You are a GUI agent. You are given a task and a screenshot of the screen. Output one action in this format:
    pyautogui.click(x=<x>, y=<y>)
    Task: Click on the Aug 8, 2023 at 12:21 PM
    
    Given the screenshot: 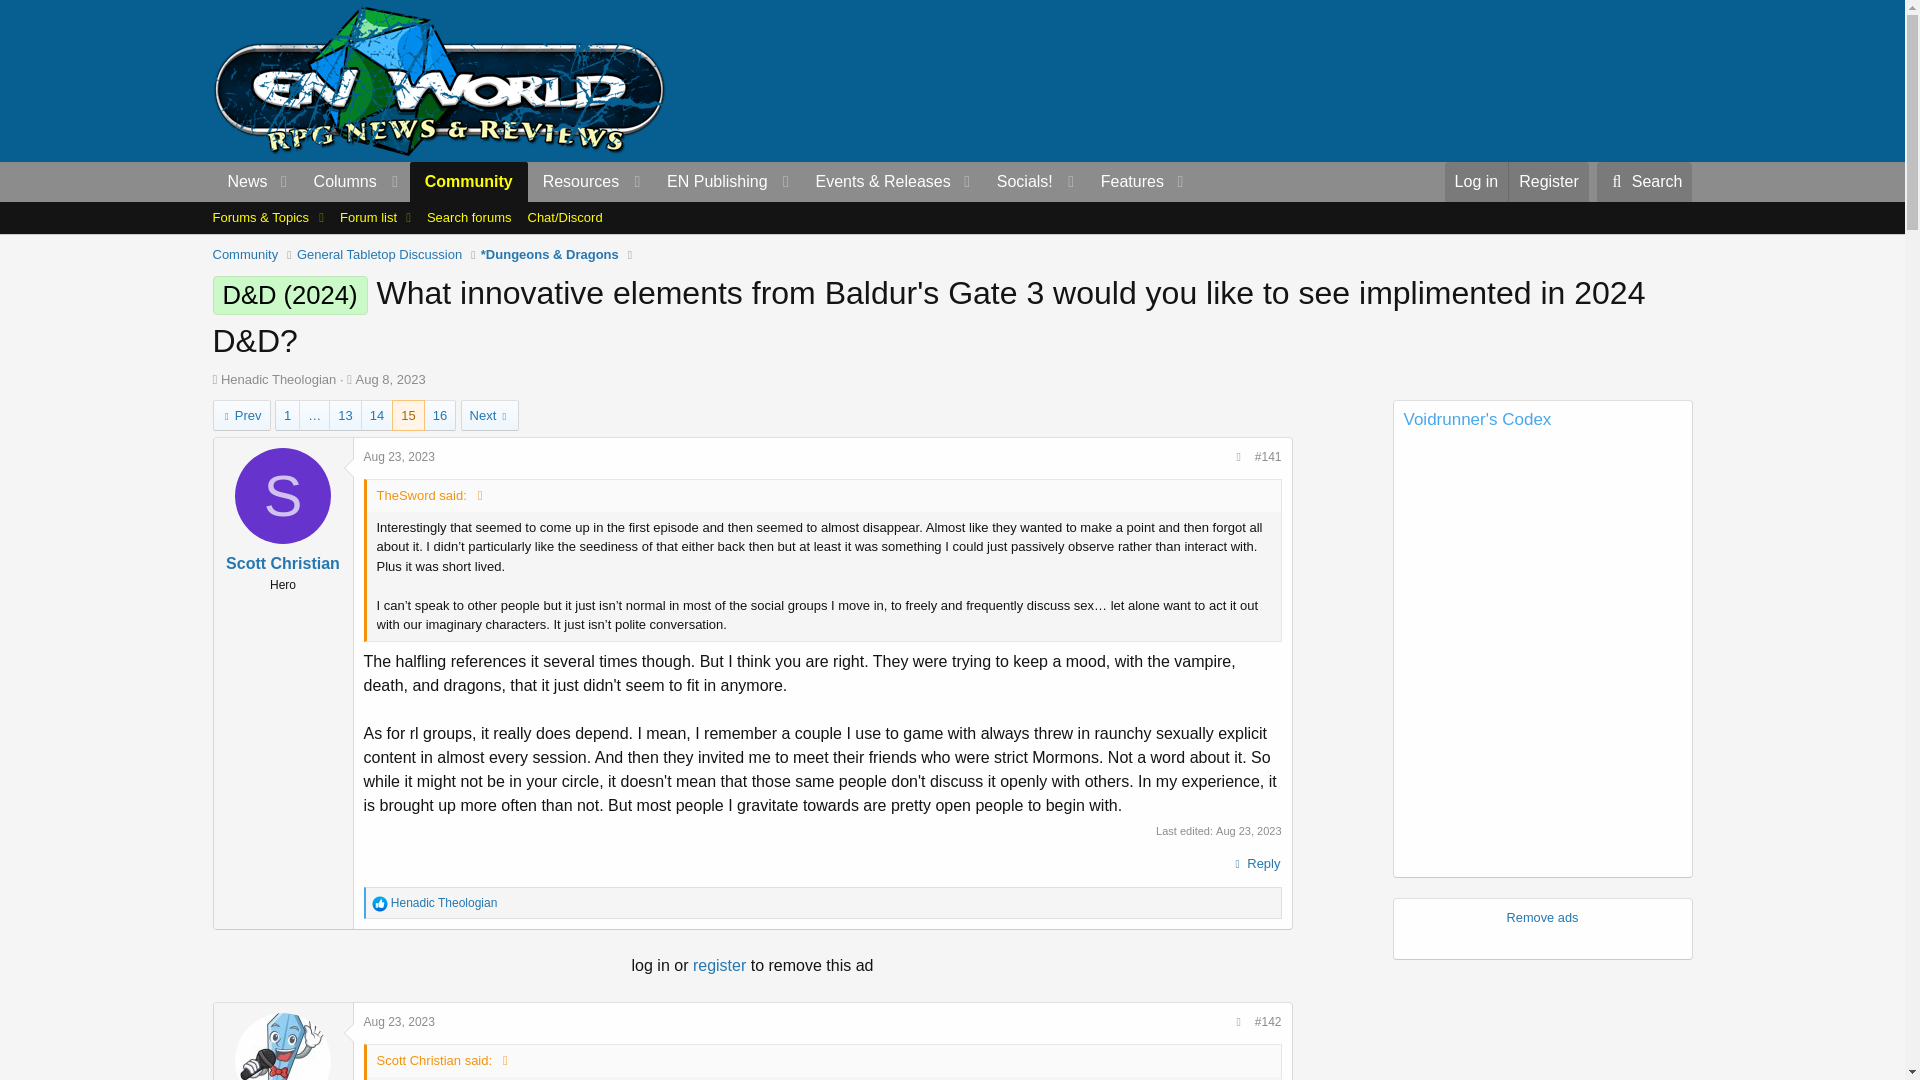 What is the action you would take?
    pyautogui.click(x=390, y=378)
    